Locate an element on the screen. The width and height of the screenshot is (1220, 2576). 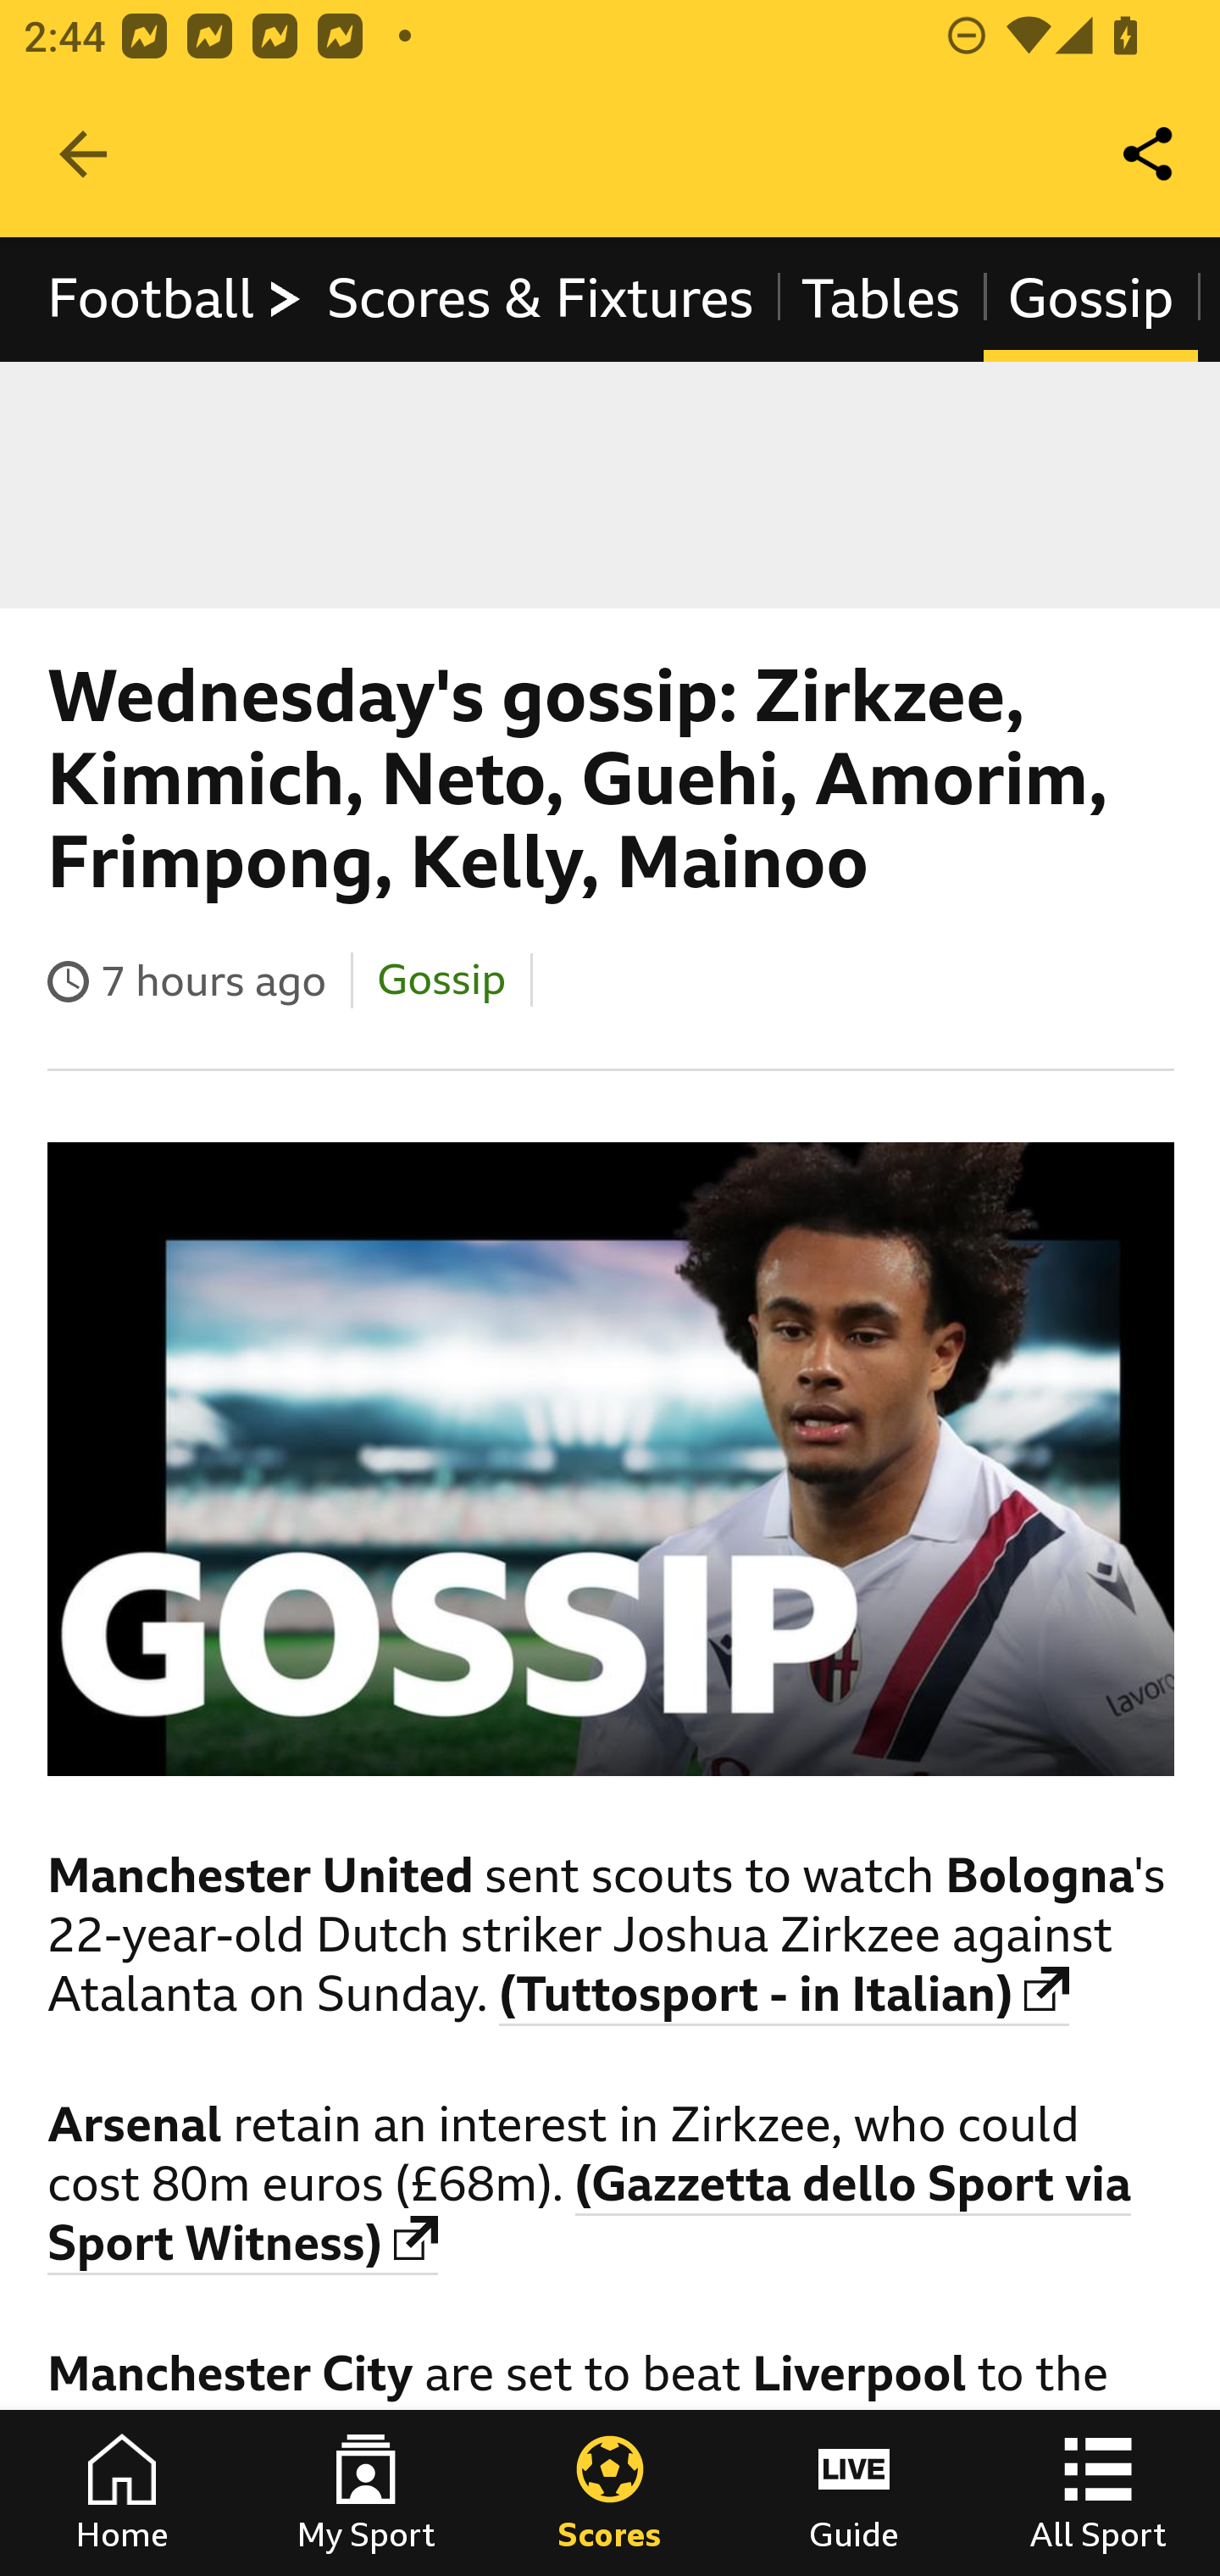
My Sport is located at coordinates (366, 2493).